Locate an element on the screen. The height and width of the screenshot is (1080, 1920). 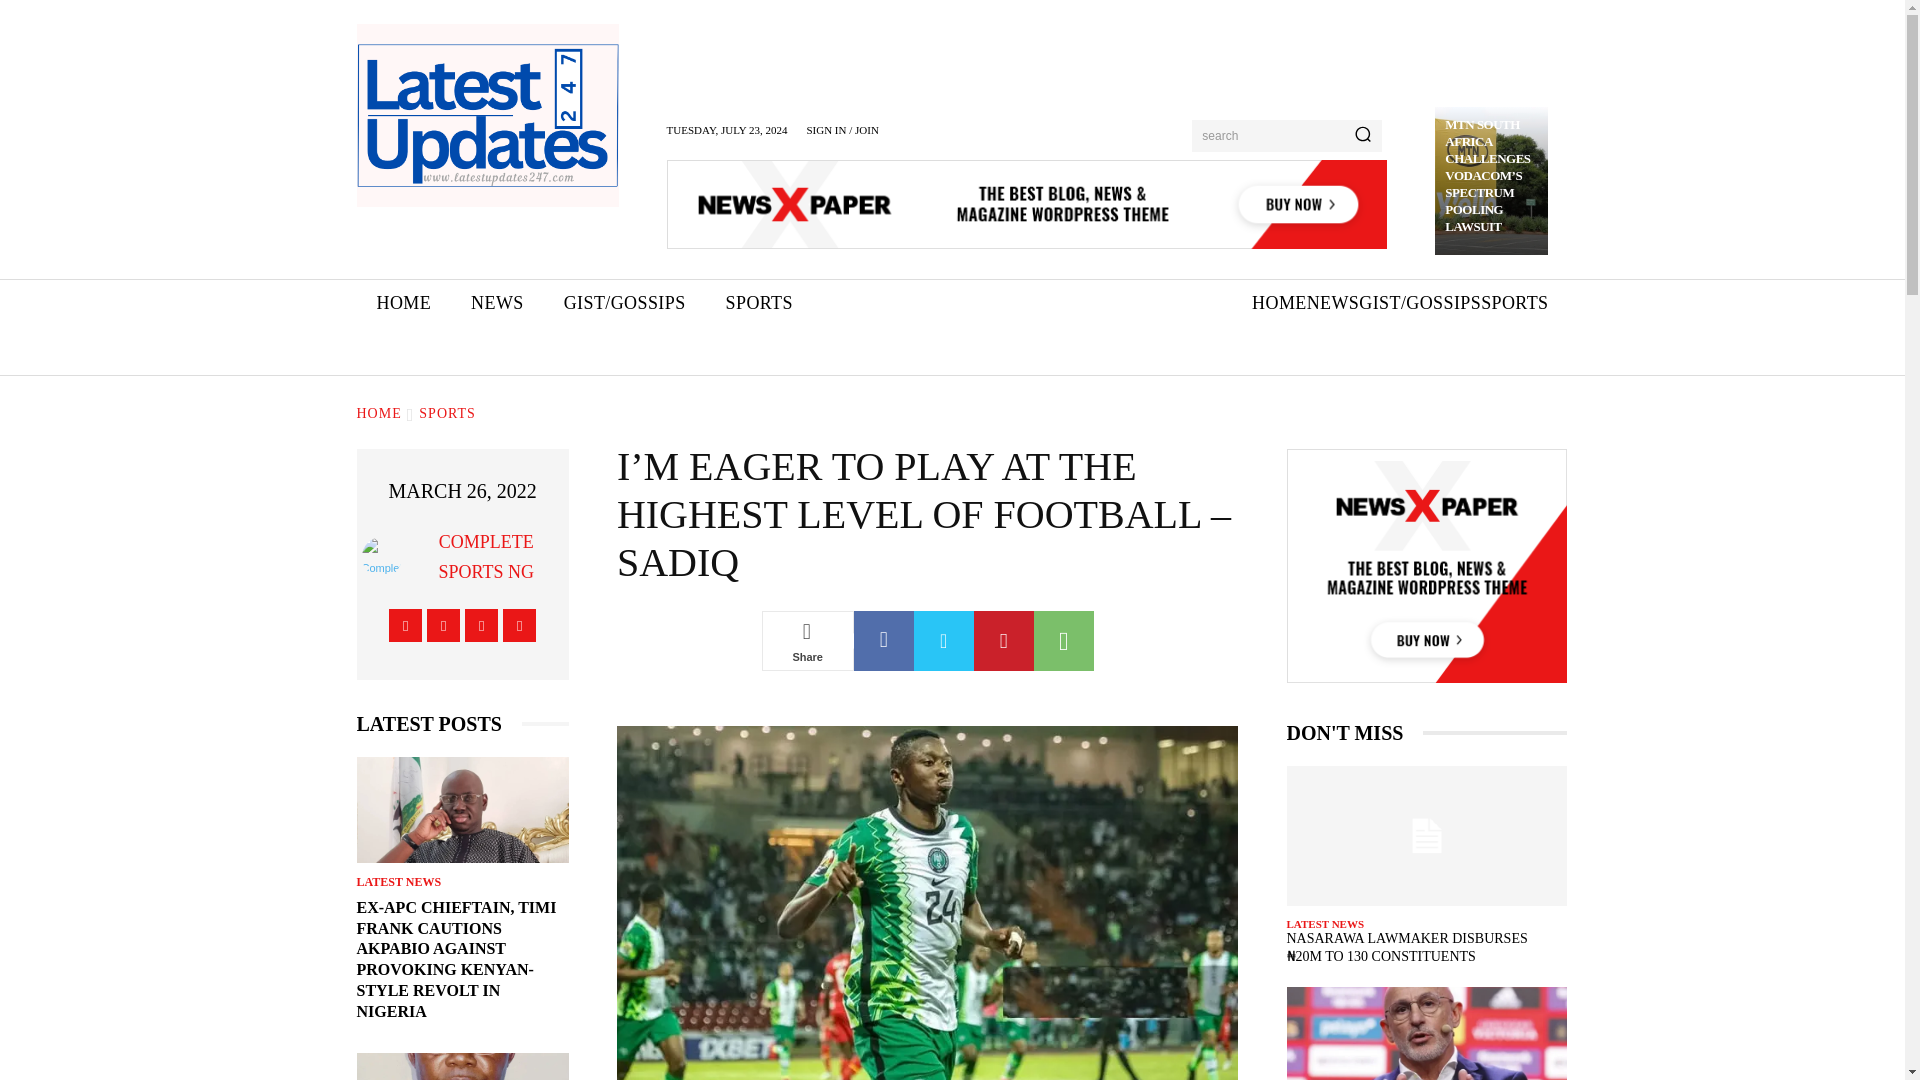
NEWS is located at coordinates (497, 303).